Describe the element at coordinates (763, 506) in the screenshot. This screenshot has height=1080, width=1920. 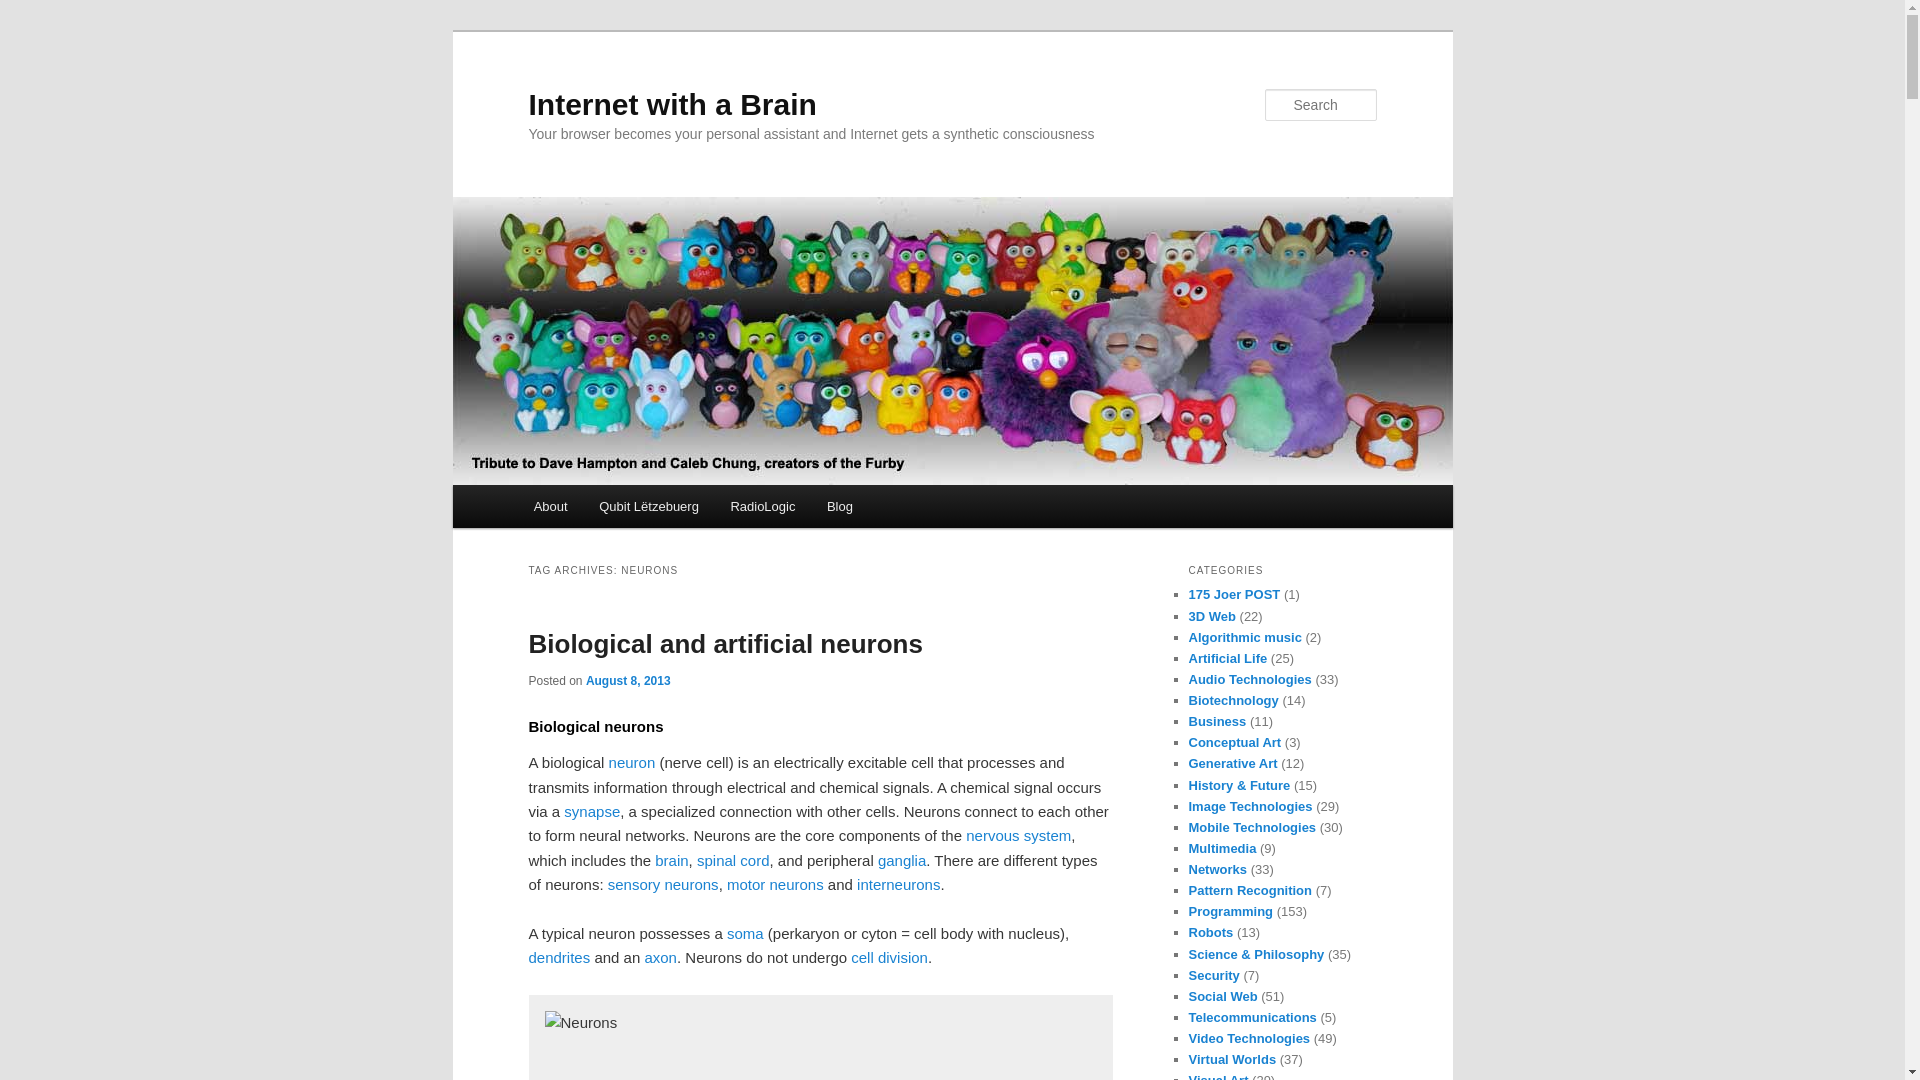
I see `RadioLogic` at that location.